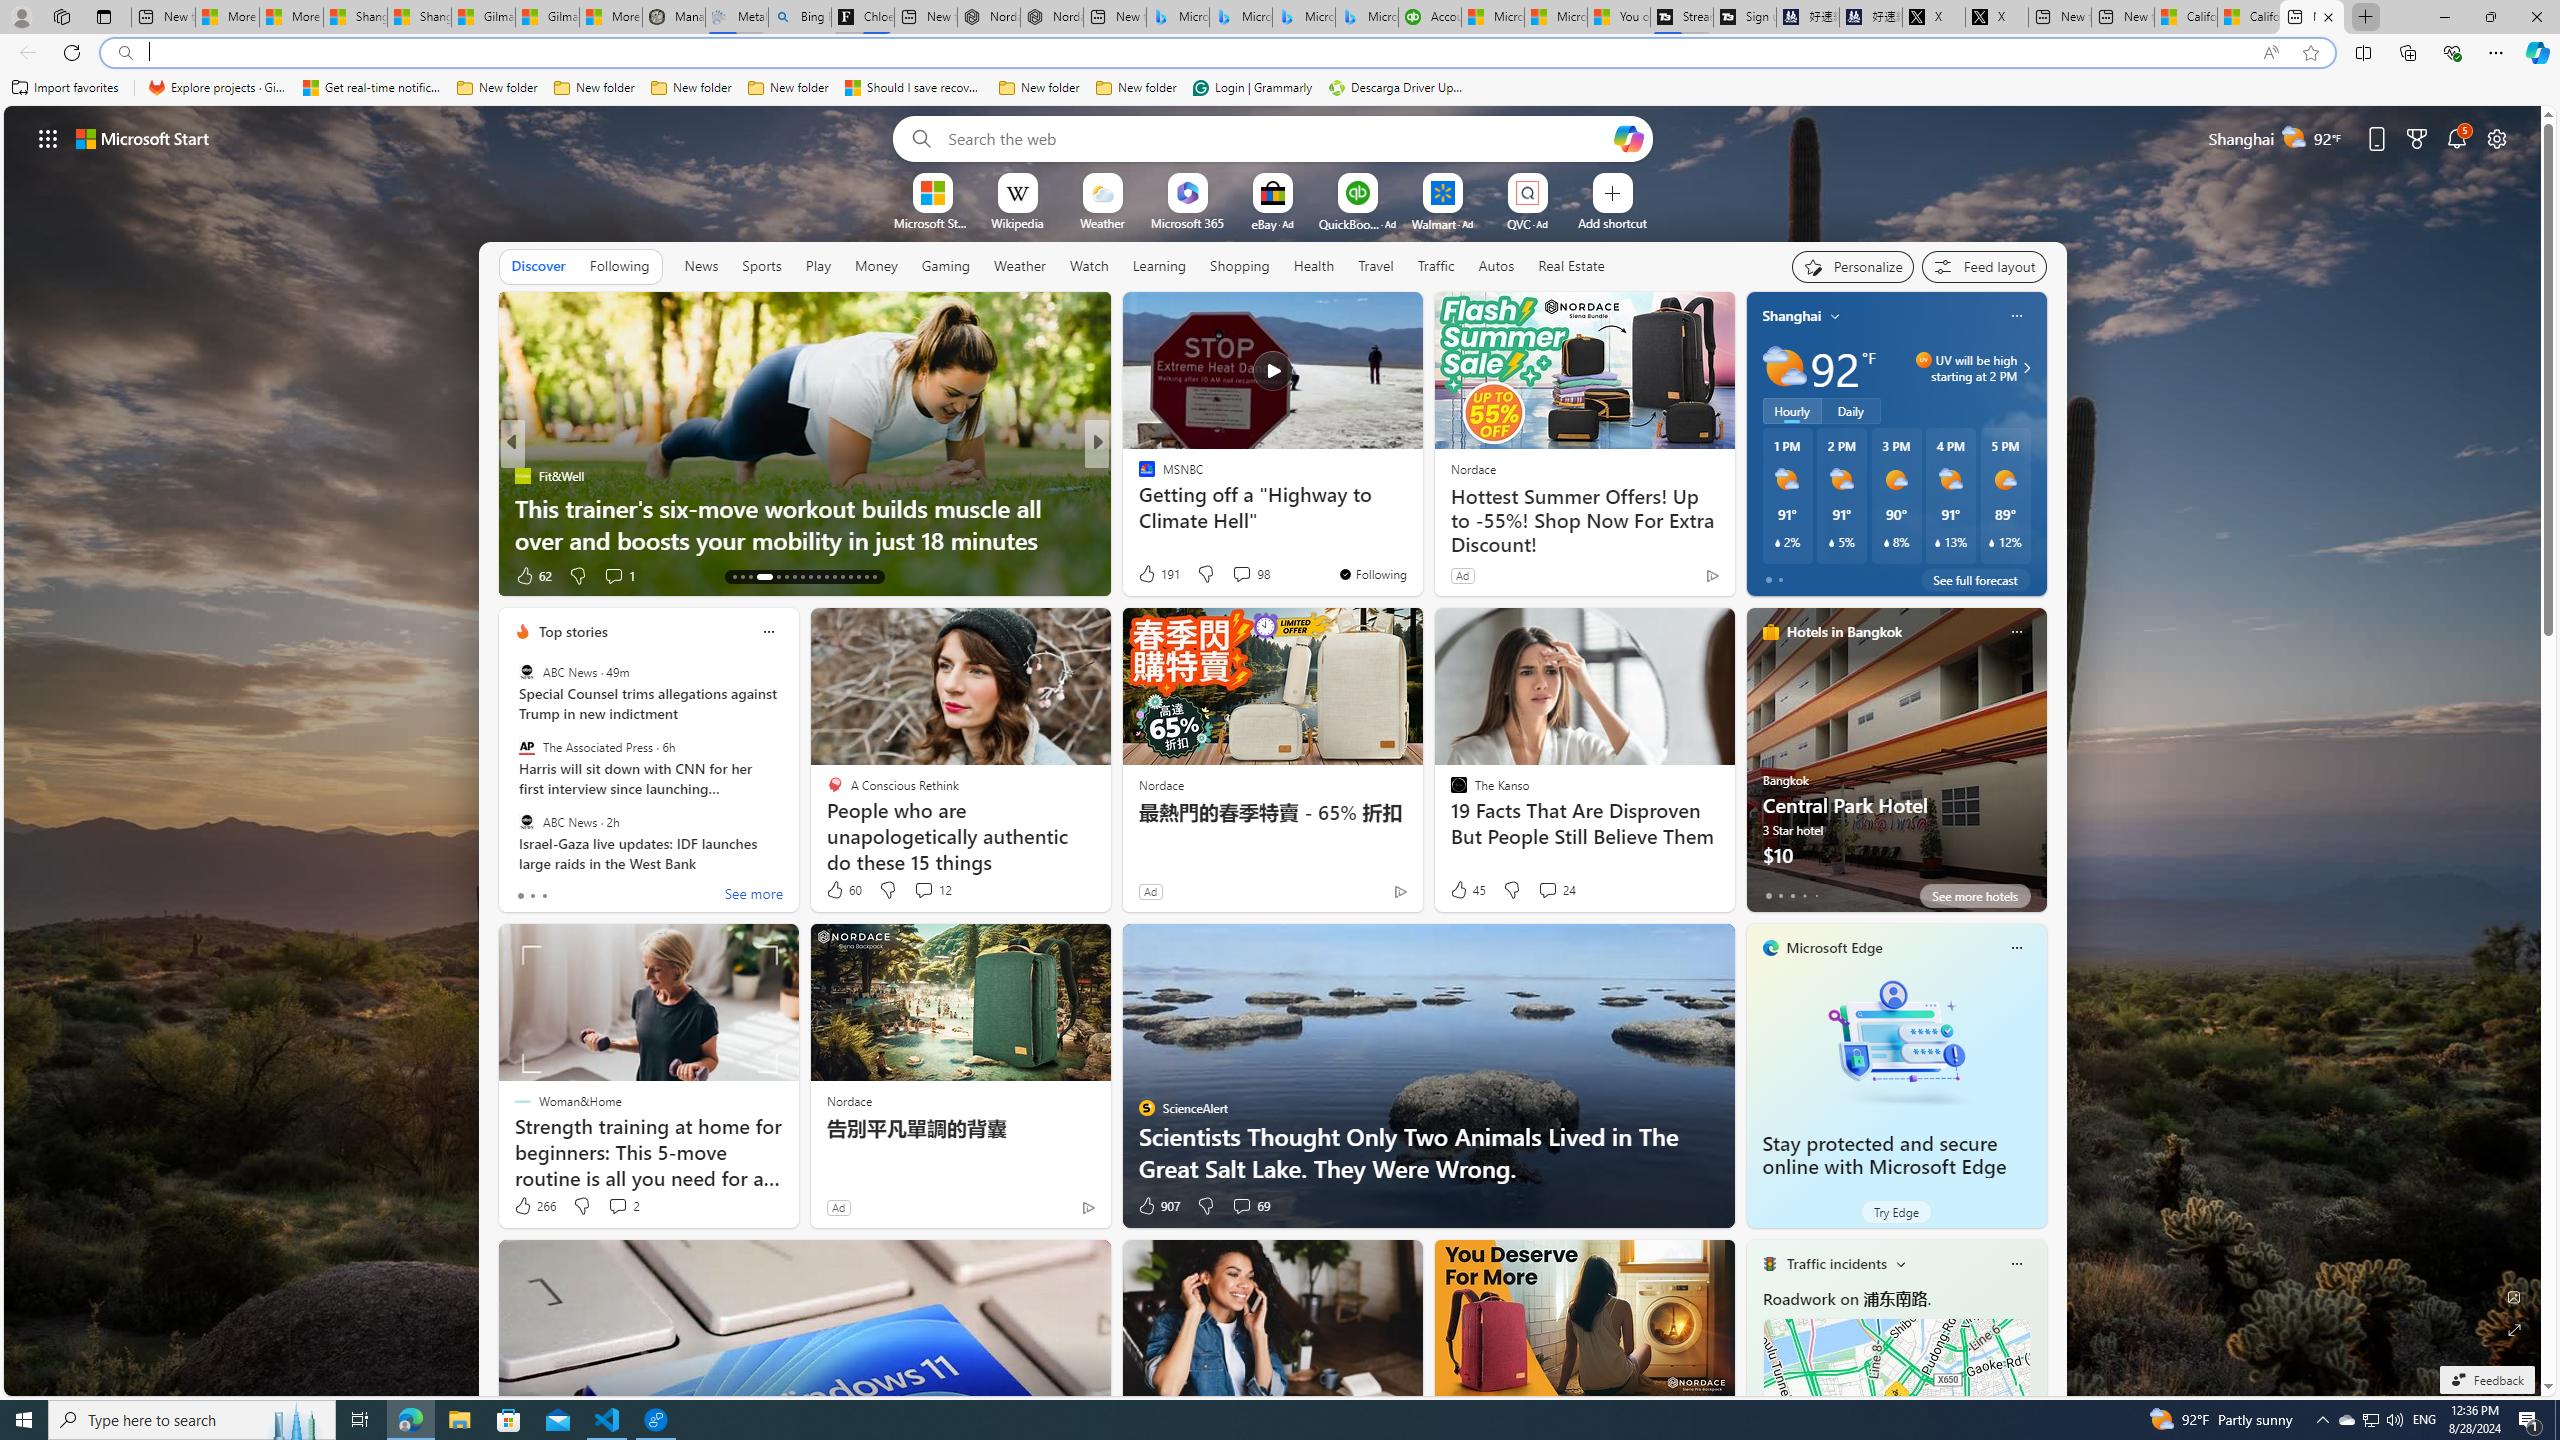 The height and width of the screenshot is (1440, 2560). Describe the element at coordinates (1137, 476) in the screenshot. I see `The Why Files` at that location.